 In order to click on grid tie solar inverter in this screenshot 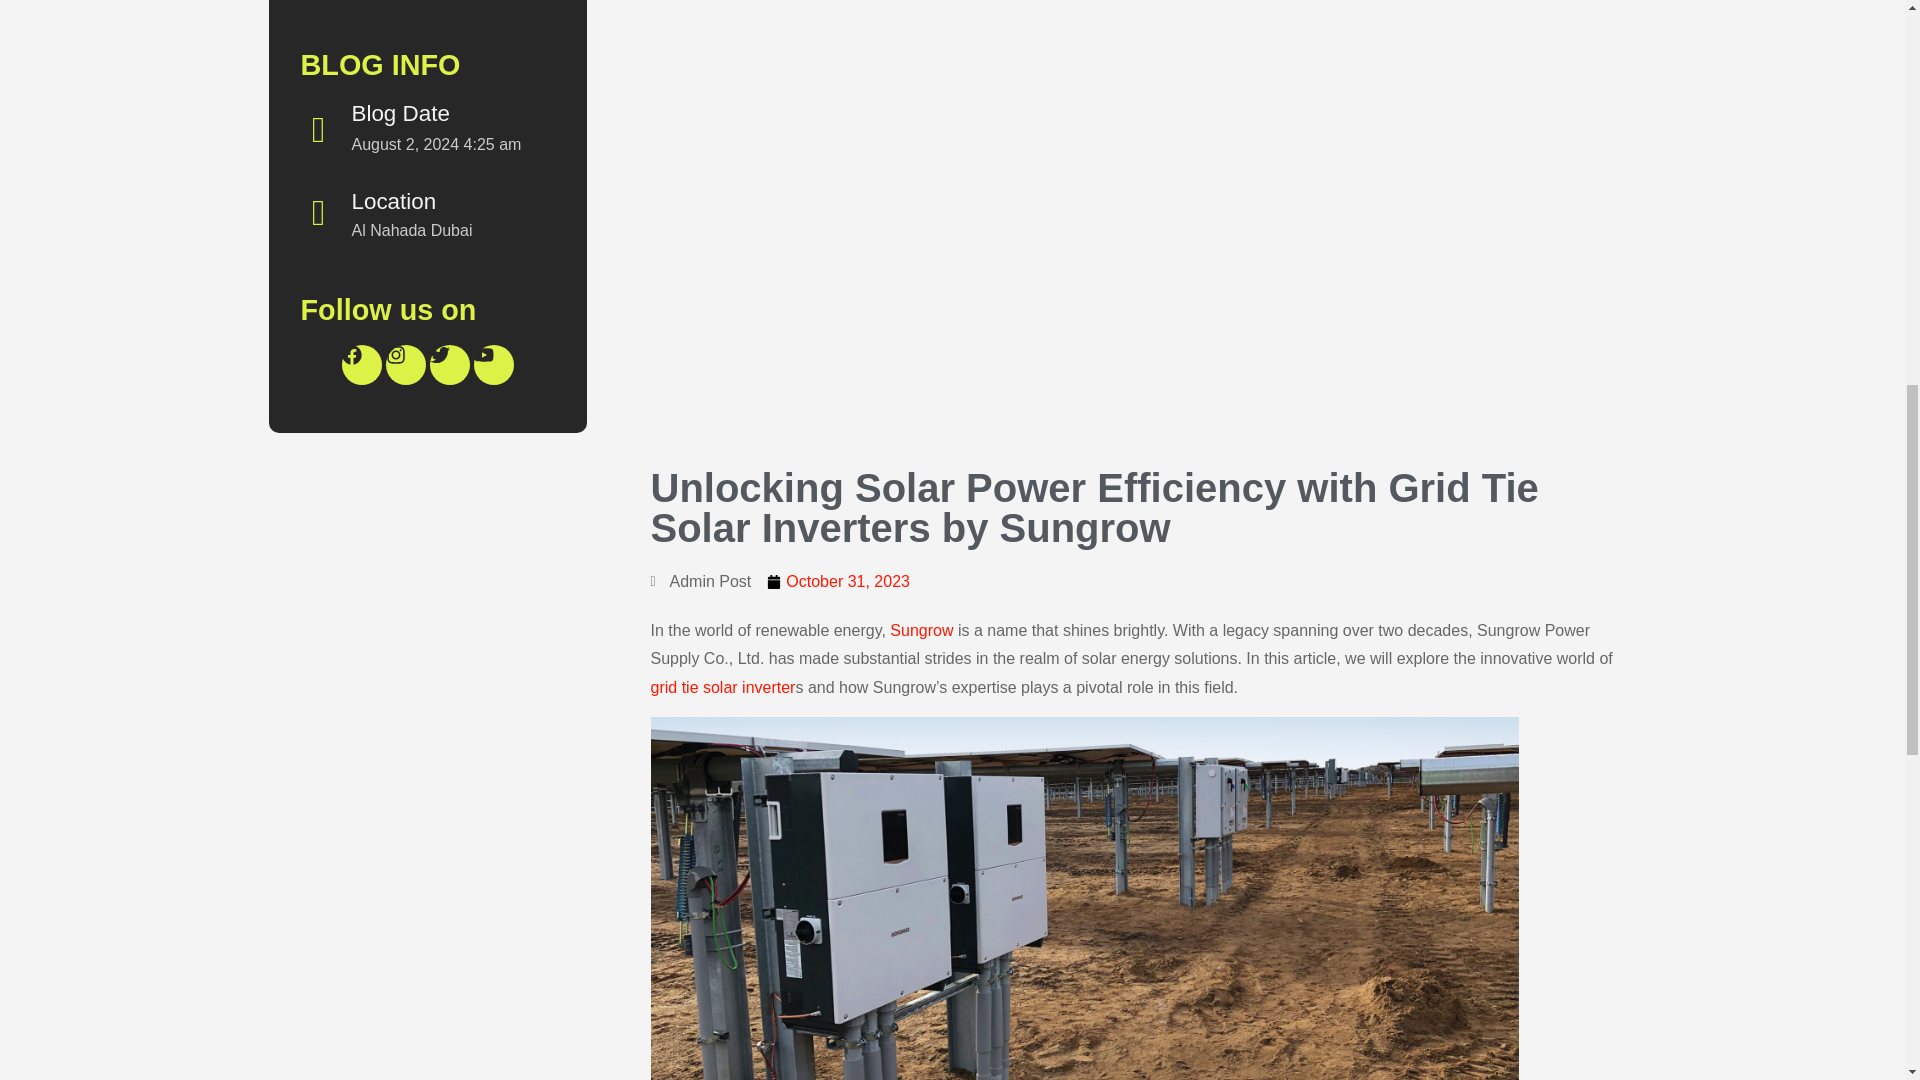, I will do `click(722, 687)`.